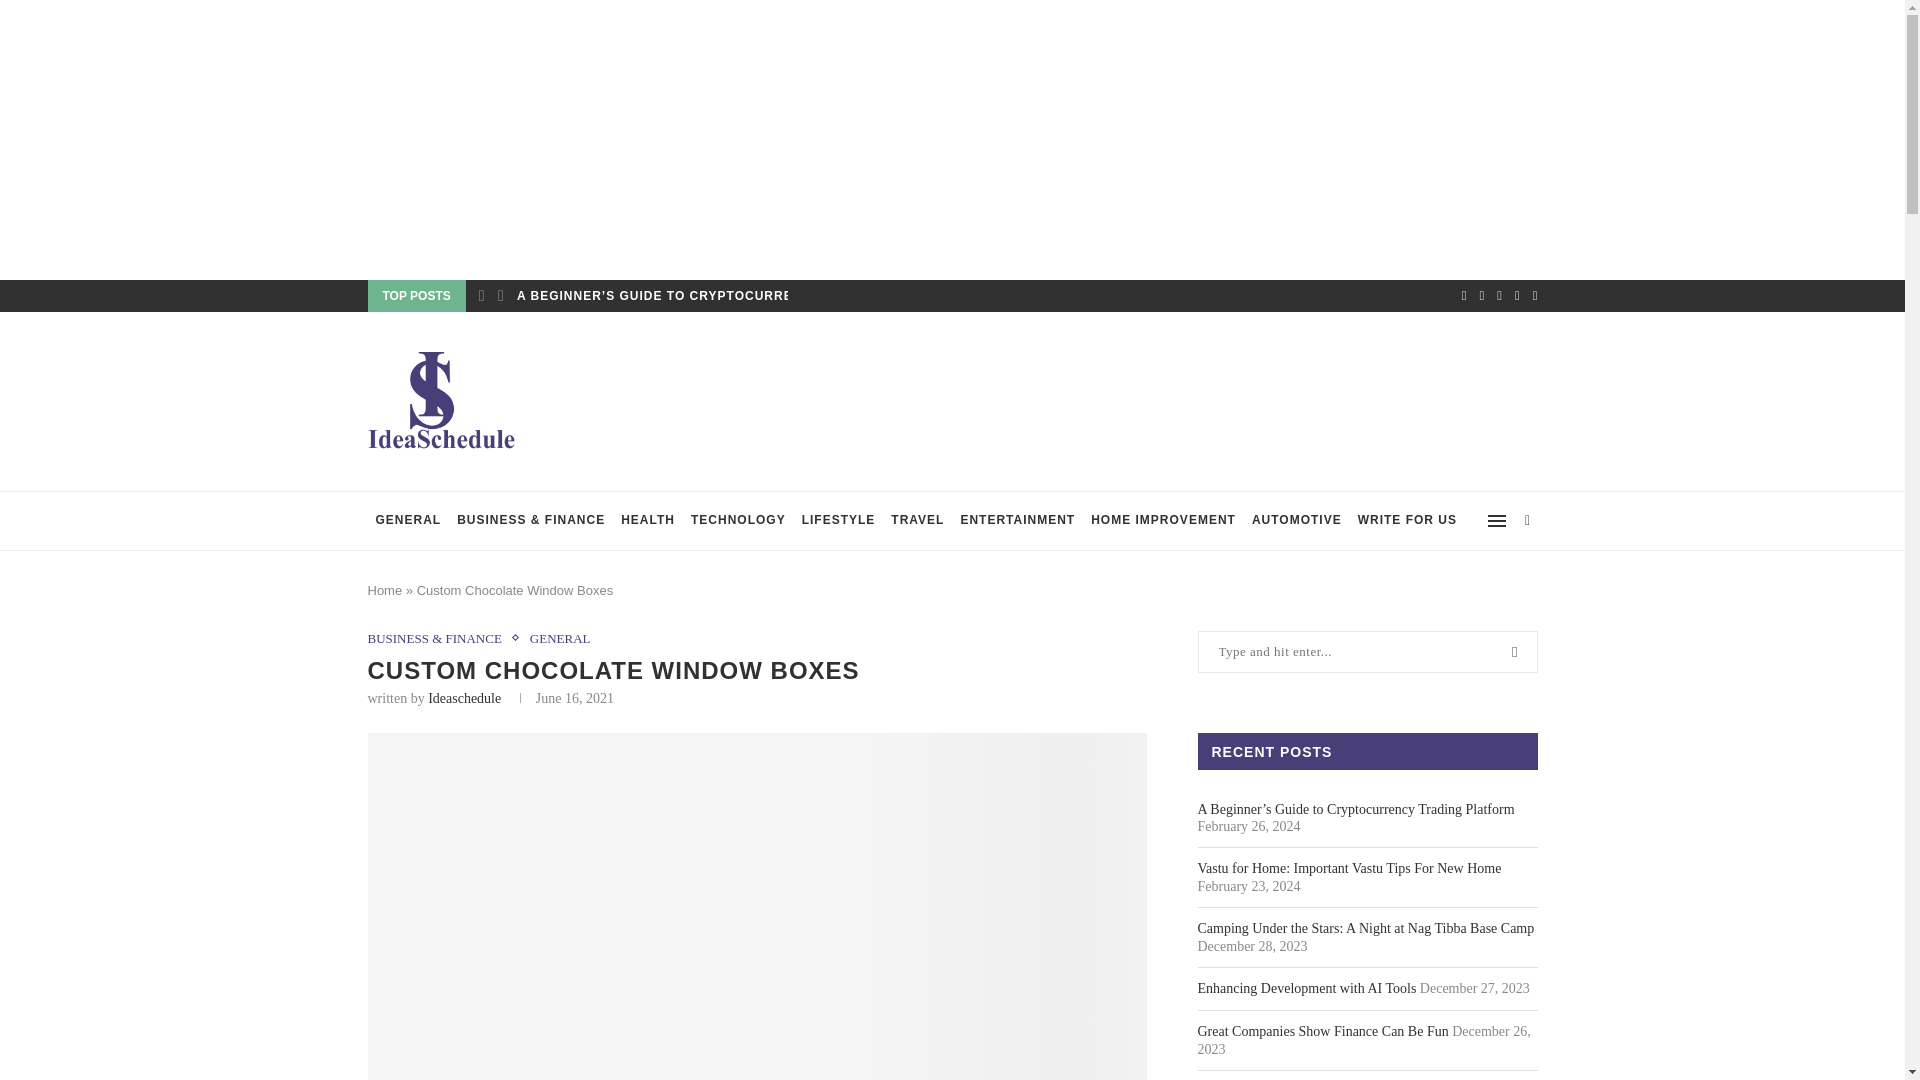 Image resolution: width=1920 pixels, height=1080 pixels. I want to click on ENTERTAINMENT, so click(1017, 520).